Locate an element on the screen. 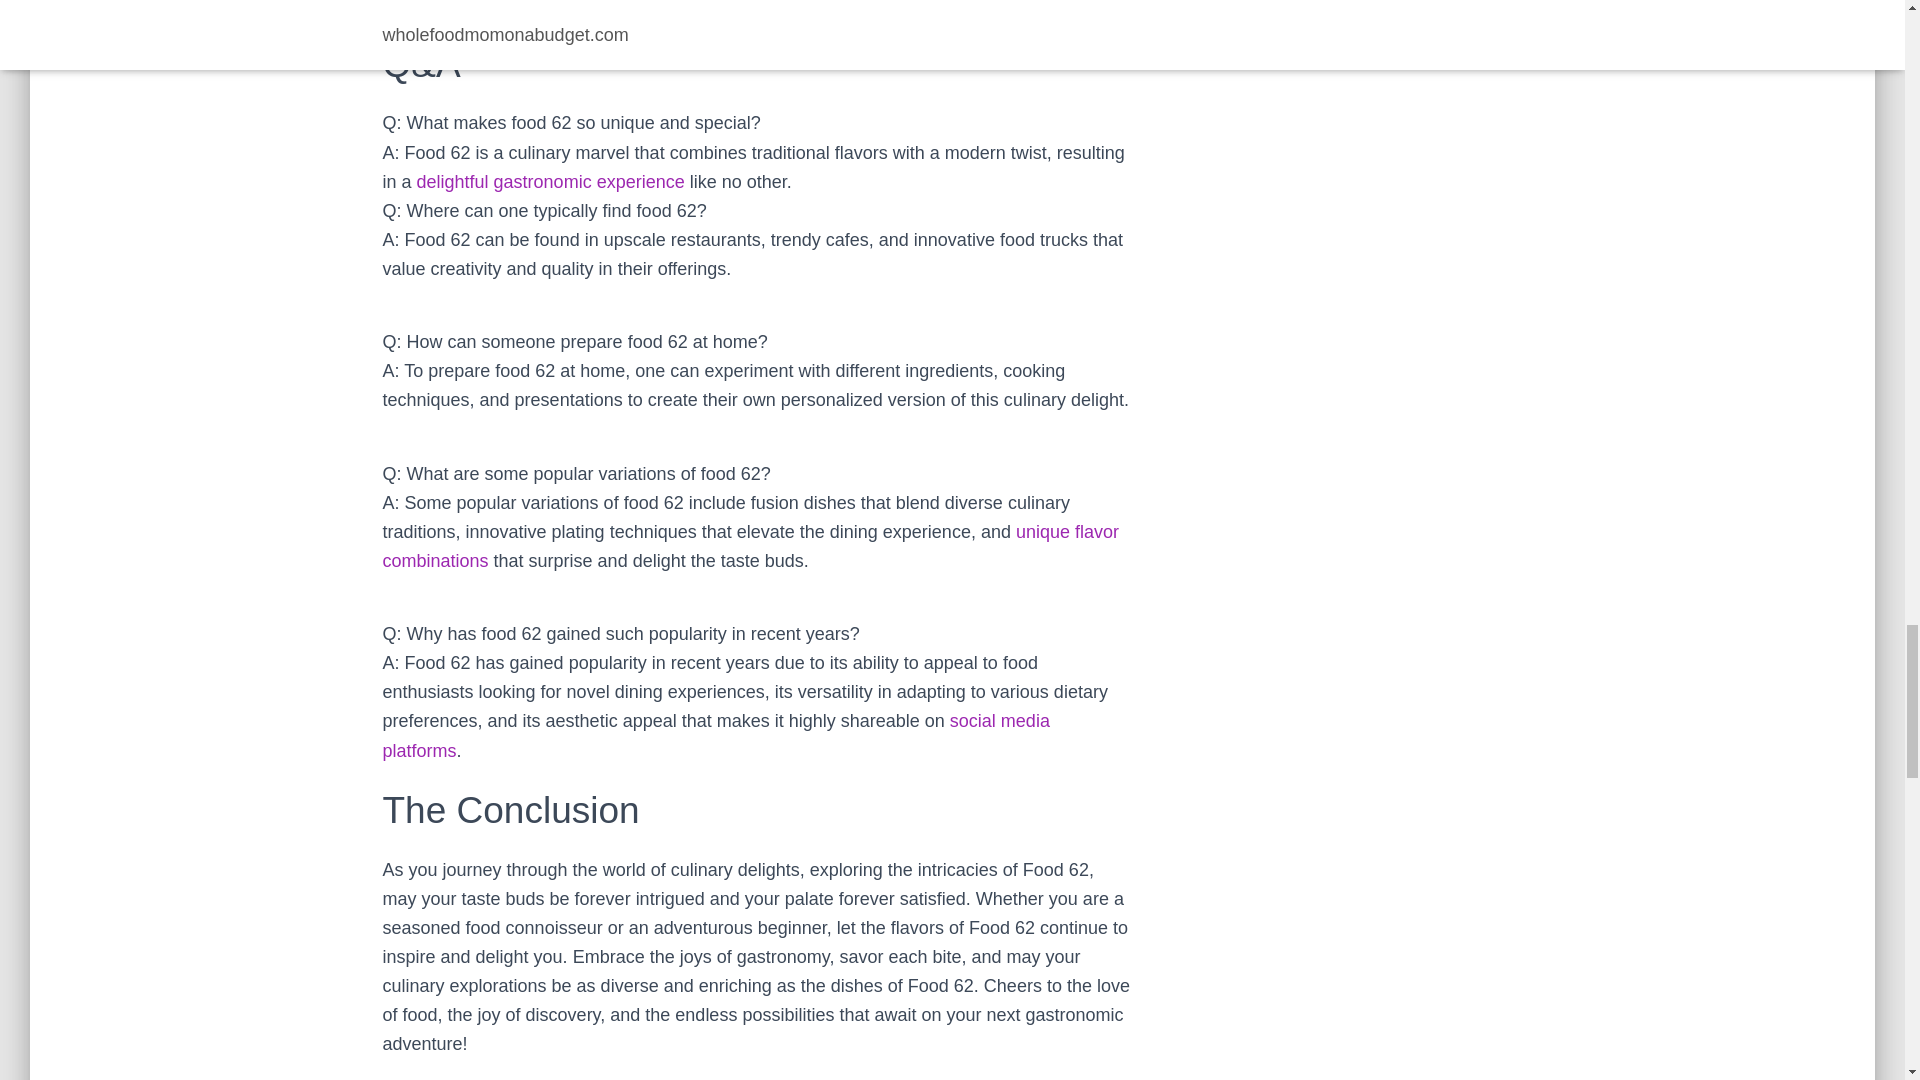 Image resolution: width=1920 pixels, height=1080 pixels. food court is located at coordinates (715, 735).